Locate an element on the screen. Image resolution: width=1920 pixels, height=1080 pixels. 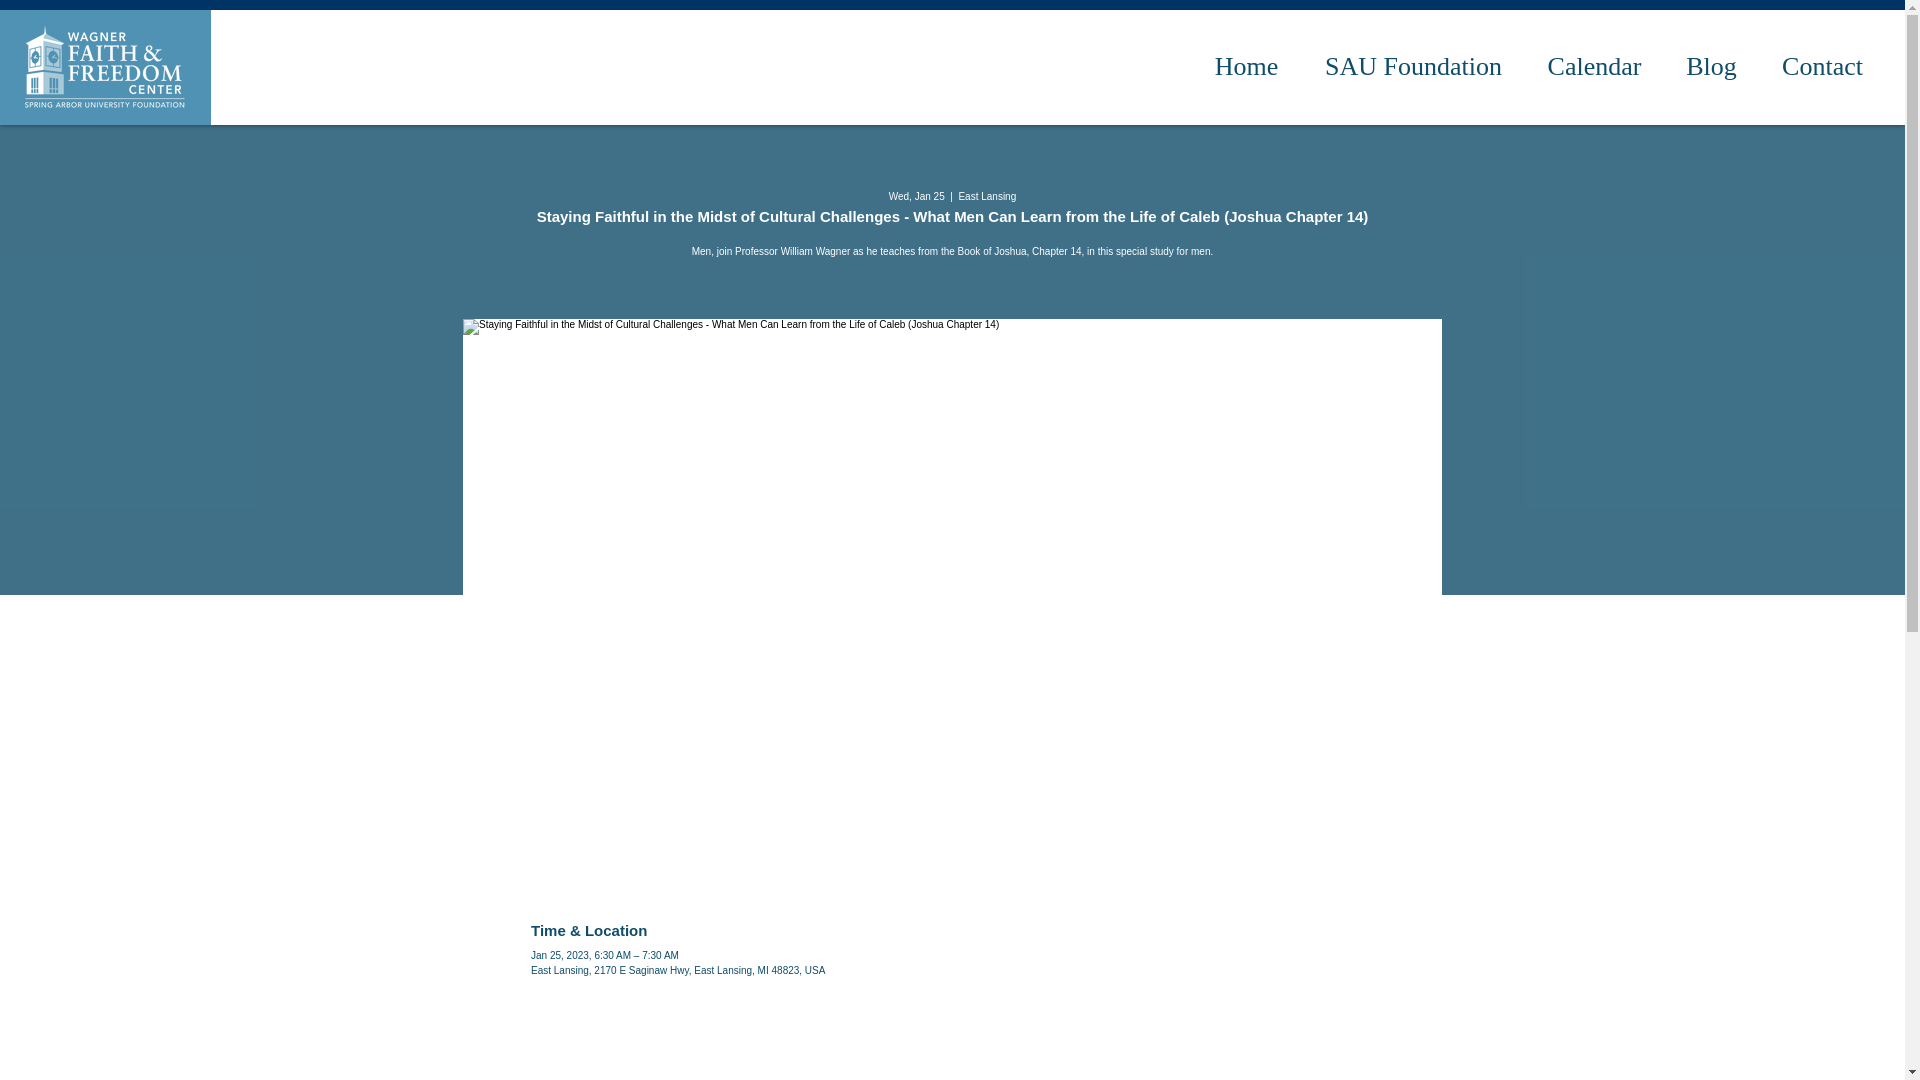
Home is located at coordinates (1246, 66).